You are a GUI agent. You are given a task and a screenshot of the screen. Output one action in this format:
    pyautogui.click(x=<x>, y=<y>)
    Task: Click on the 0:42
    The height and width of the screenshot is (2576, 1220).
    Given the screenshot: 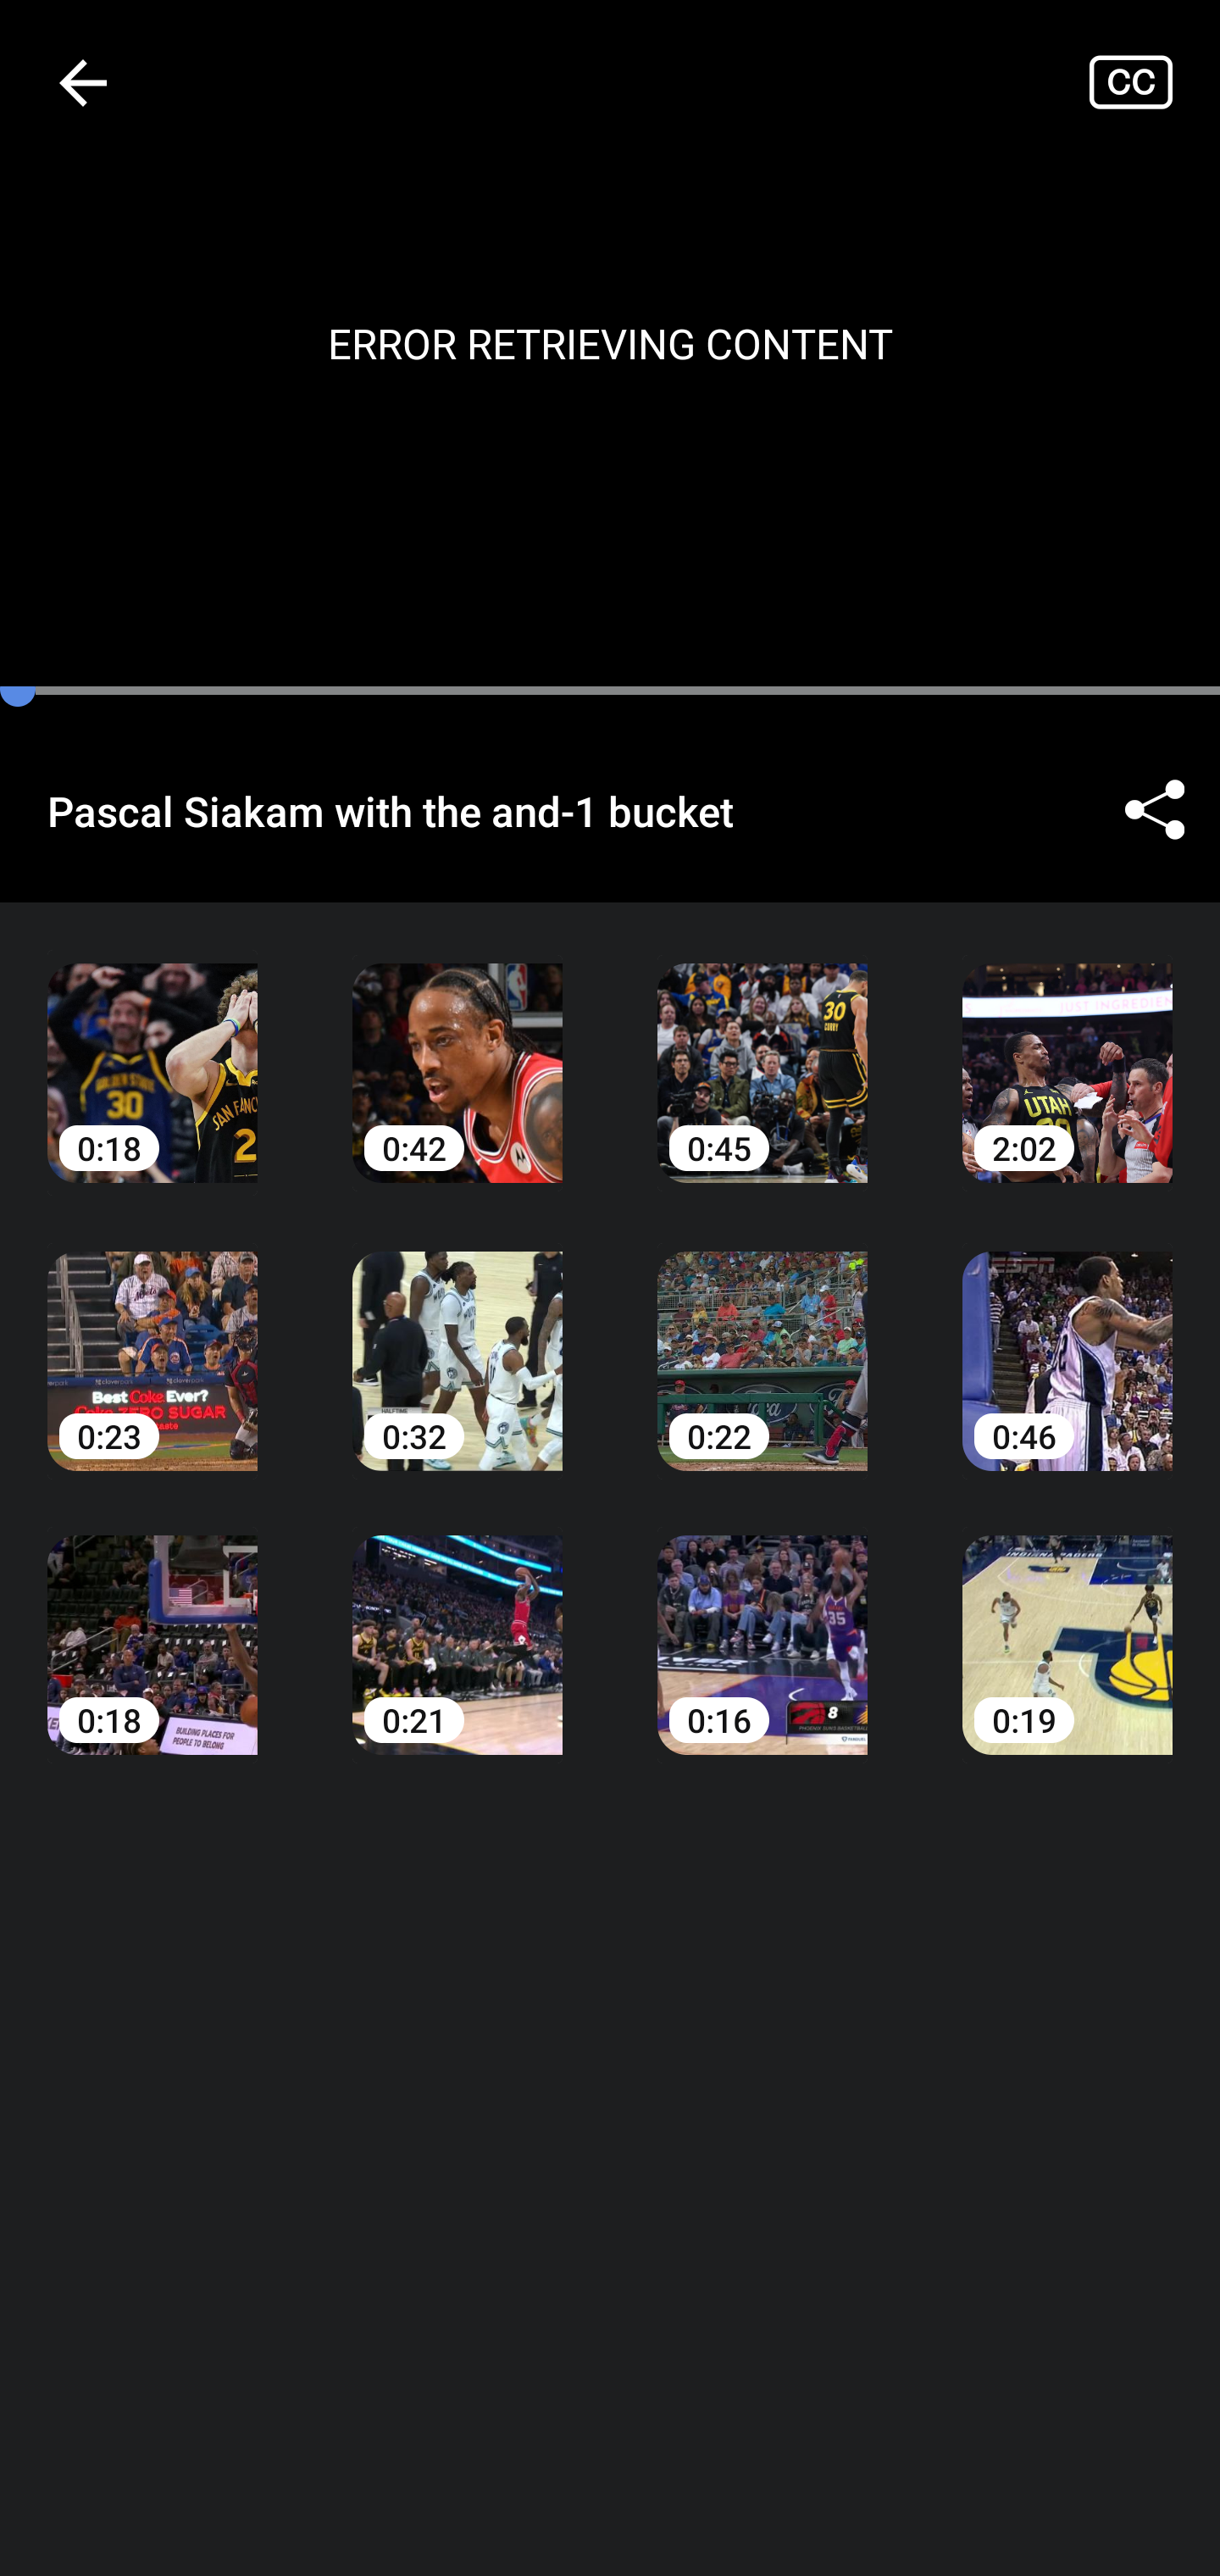 What is the action you would take?
    pyautogui.click(x=457, y=1048)
    